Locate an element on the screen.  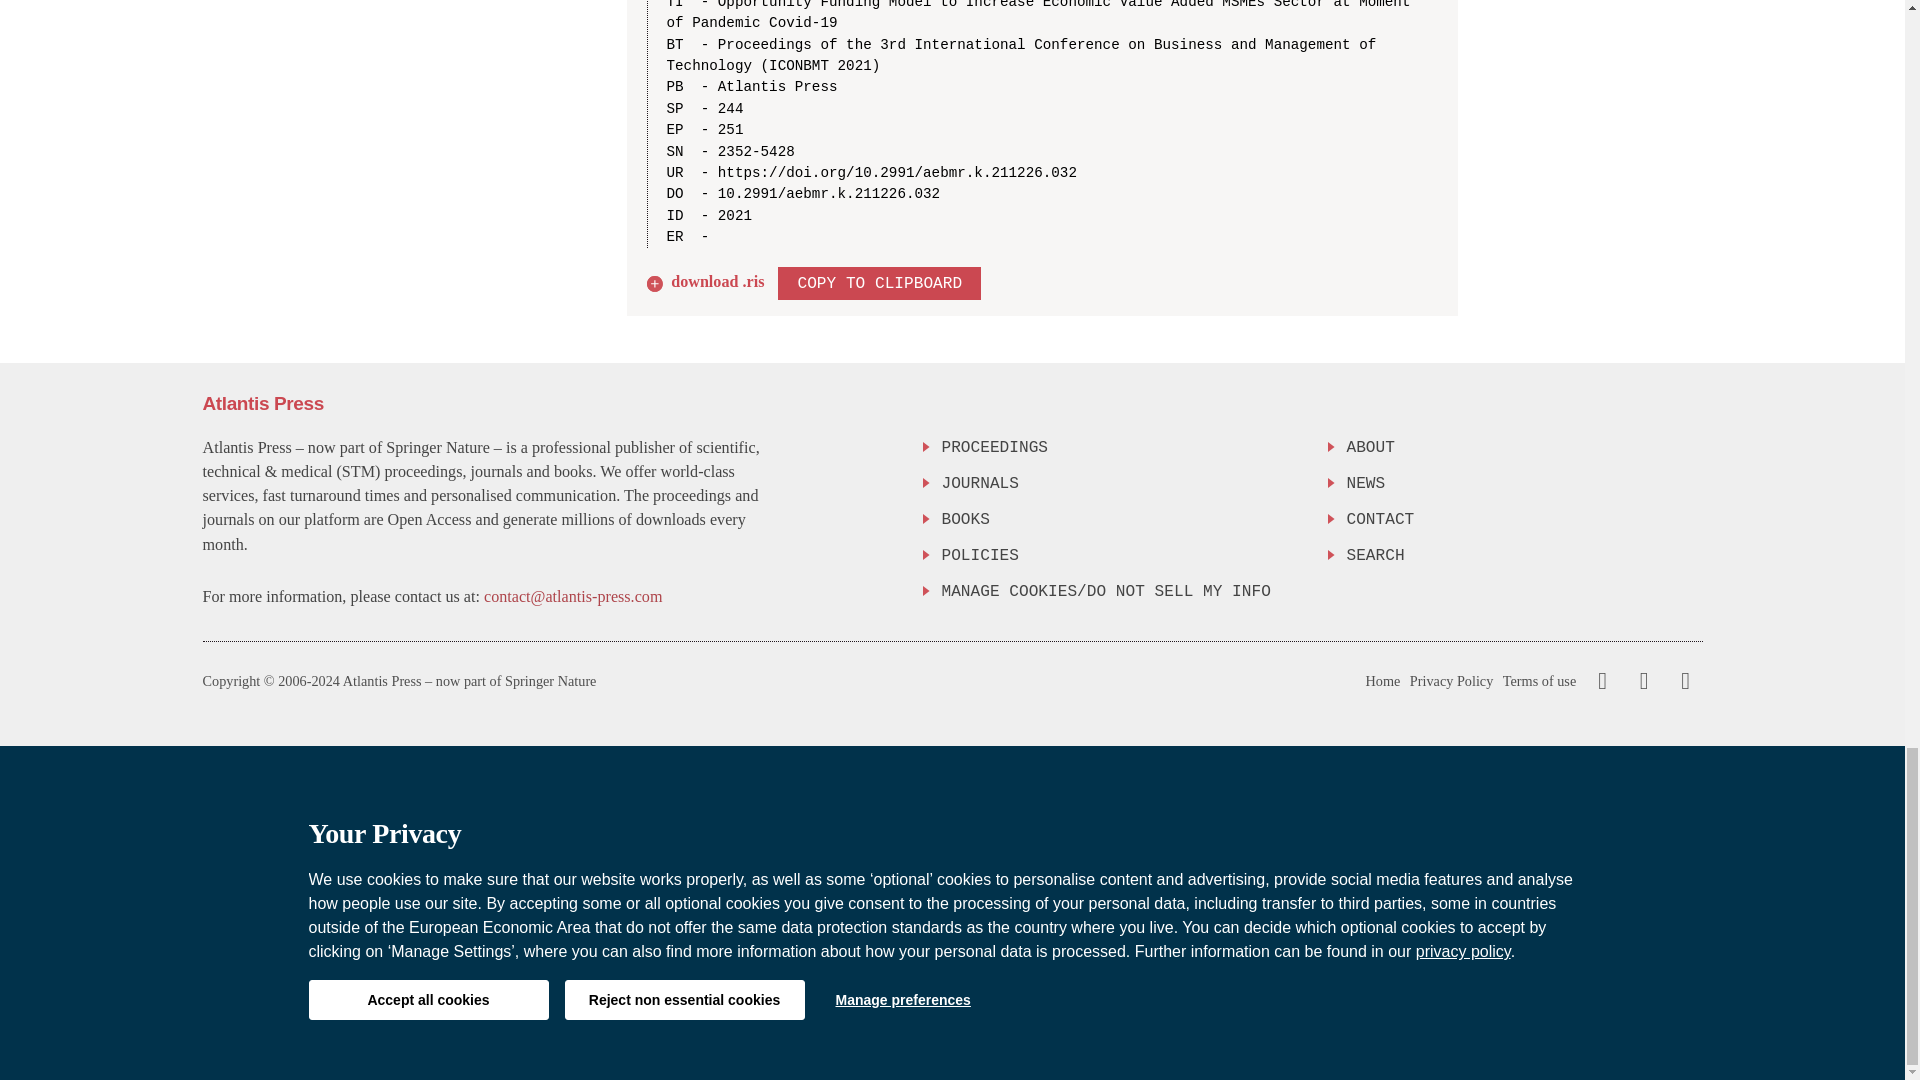
LinkedIn is located at coordinates (1682, 681).